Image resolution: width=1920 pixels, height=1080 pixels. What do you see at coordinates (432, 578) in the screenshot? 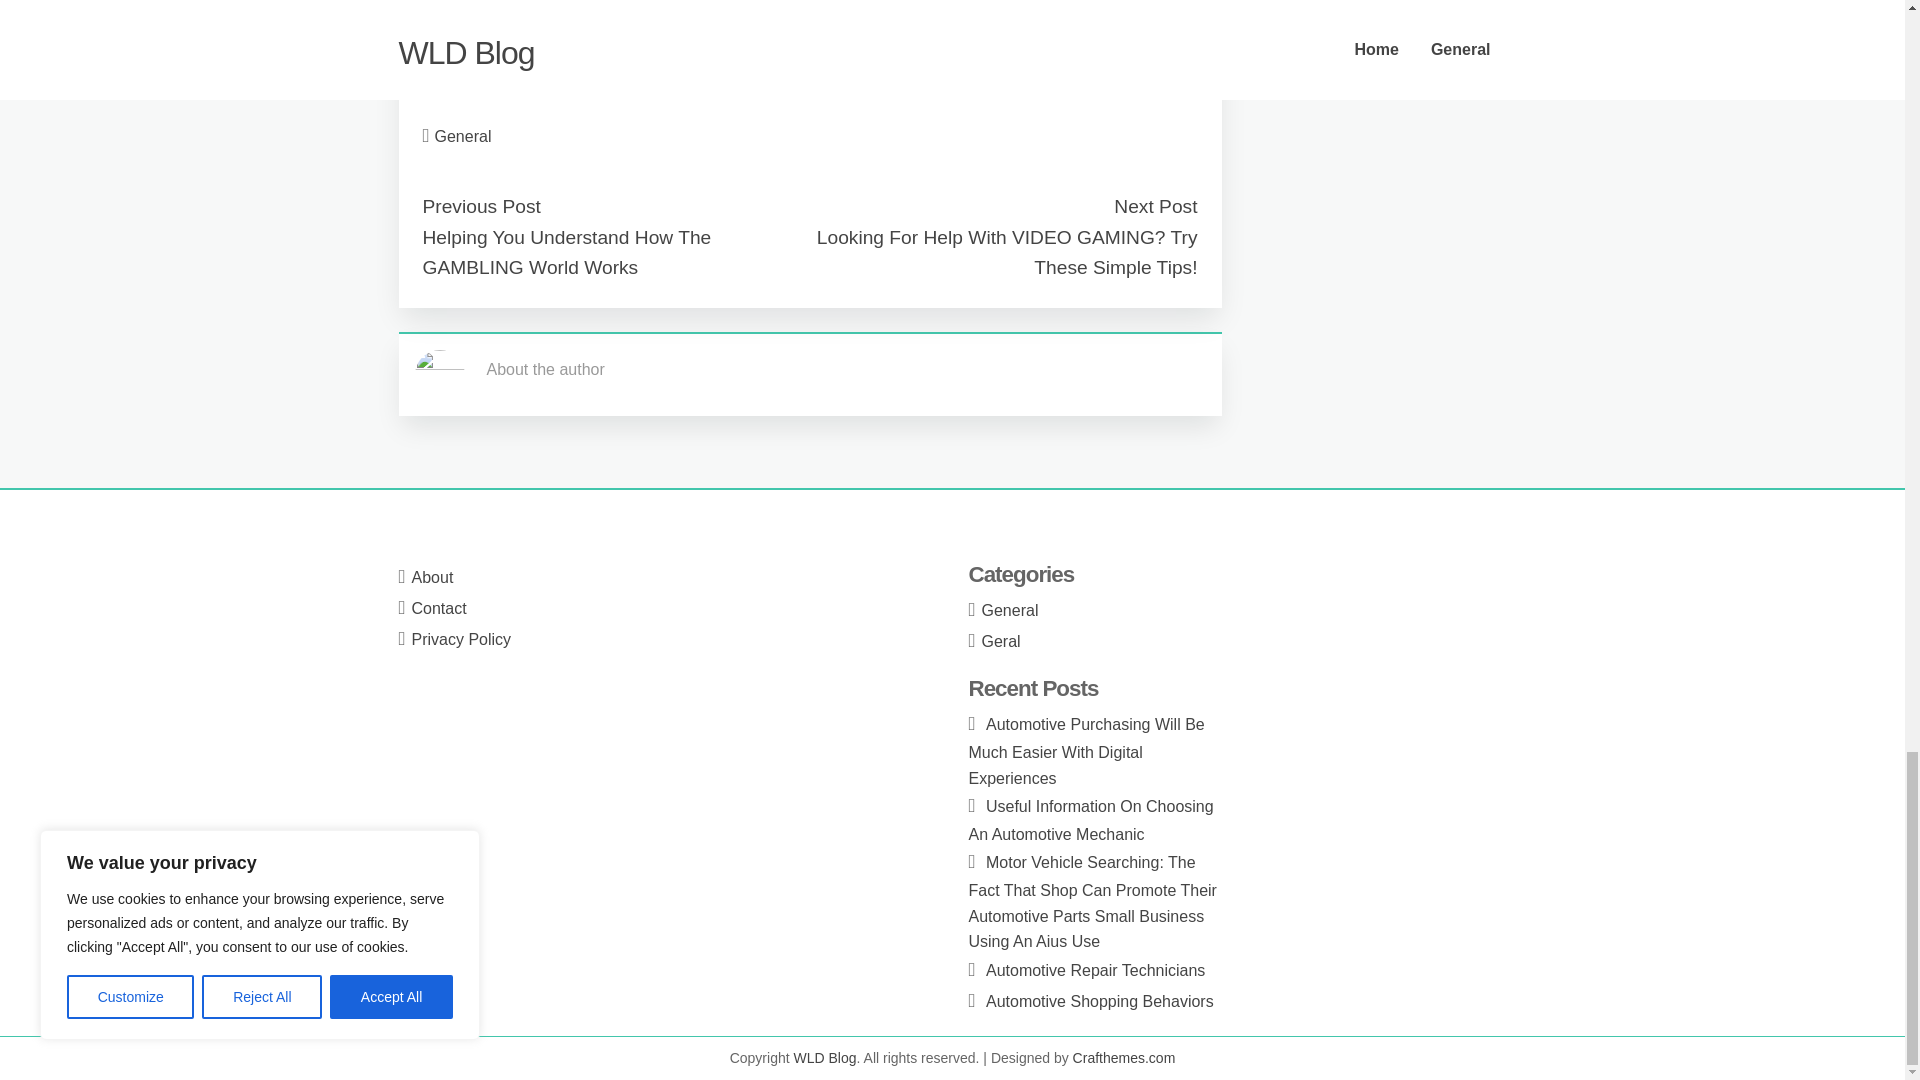
I see `About` at bounding box center [432, 578].